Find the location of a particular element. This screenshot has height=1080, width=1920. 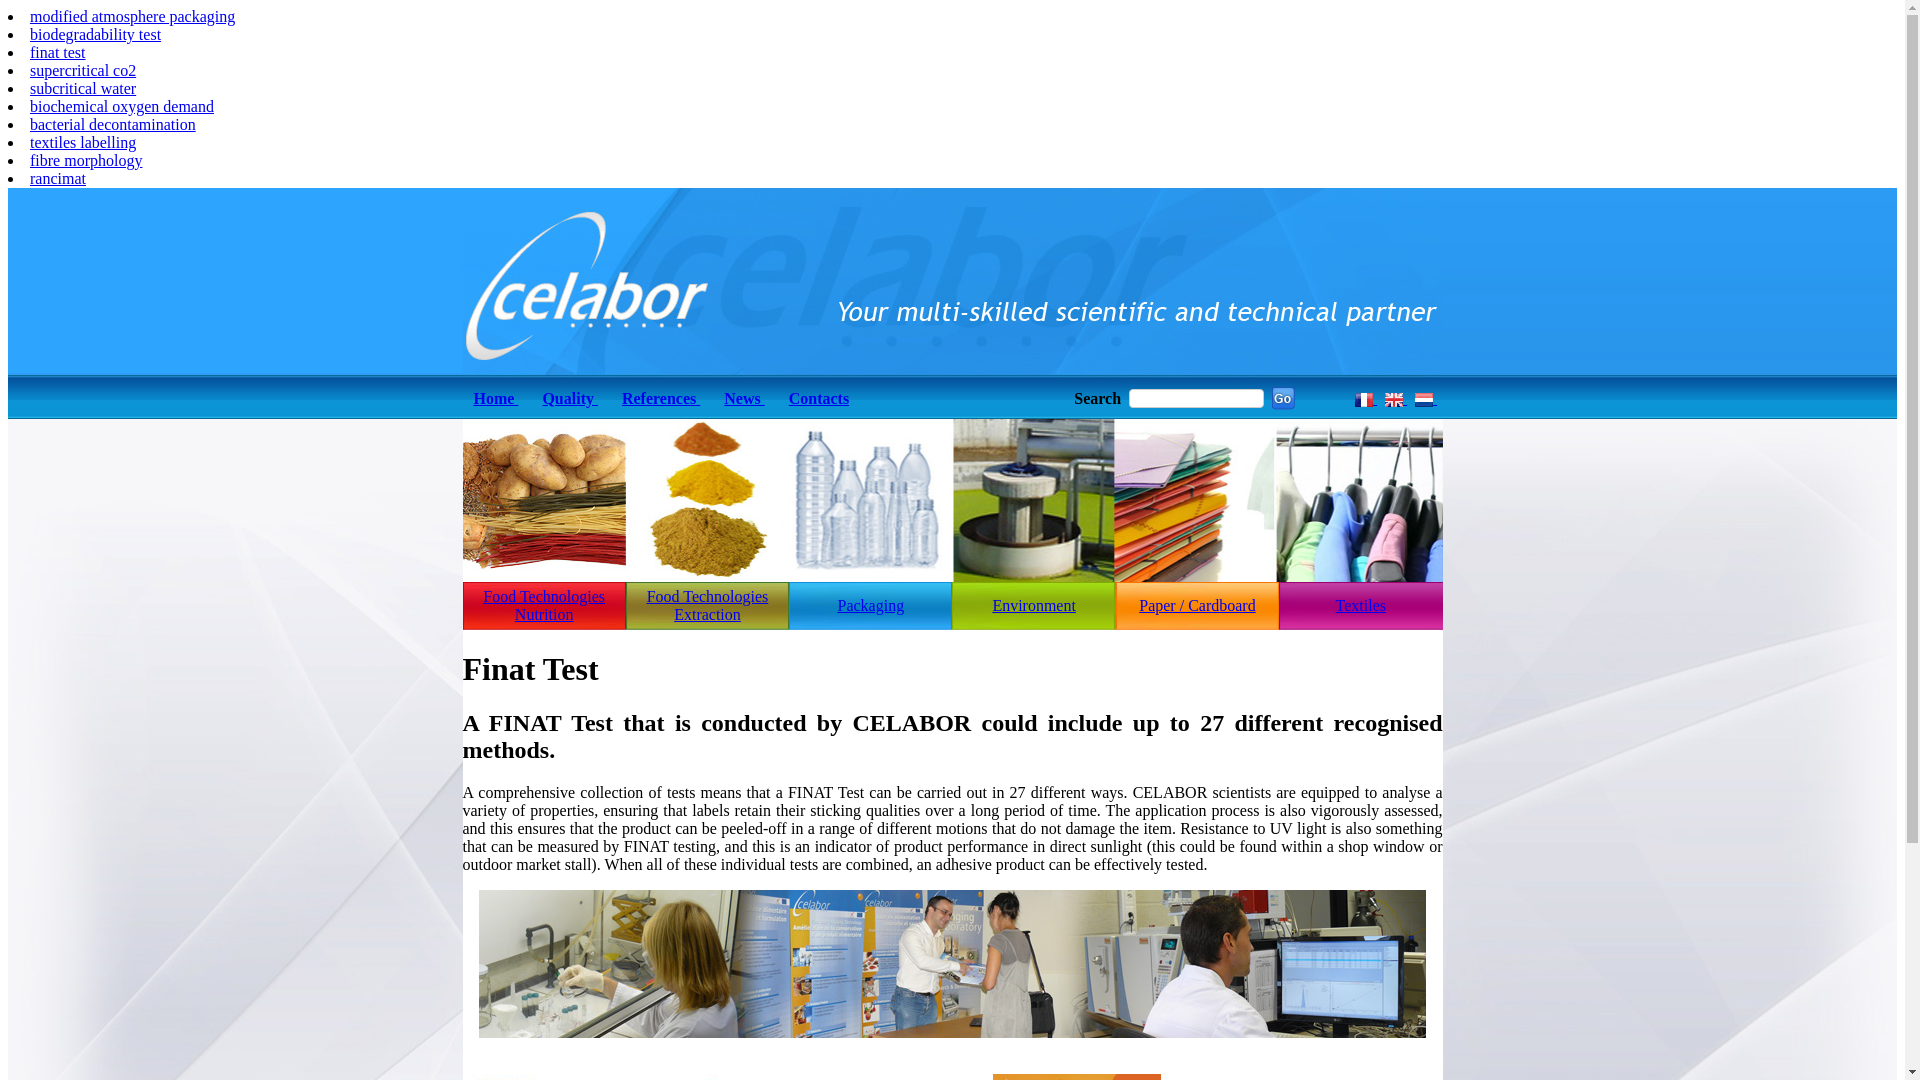

Textiles is located at coordinates (1360, 606).